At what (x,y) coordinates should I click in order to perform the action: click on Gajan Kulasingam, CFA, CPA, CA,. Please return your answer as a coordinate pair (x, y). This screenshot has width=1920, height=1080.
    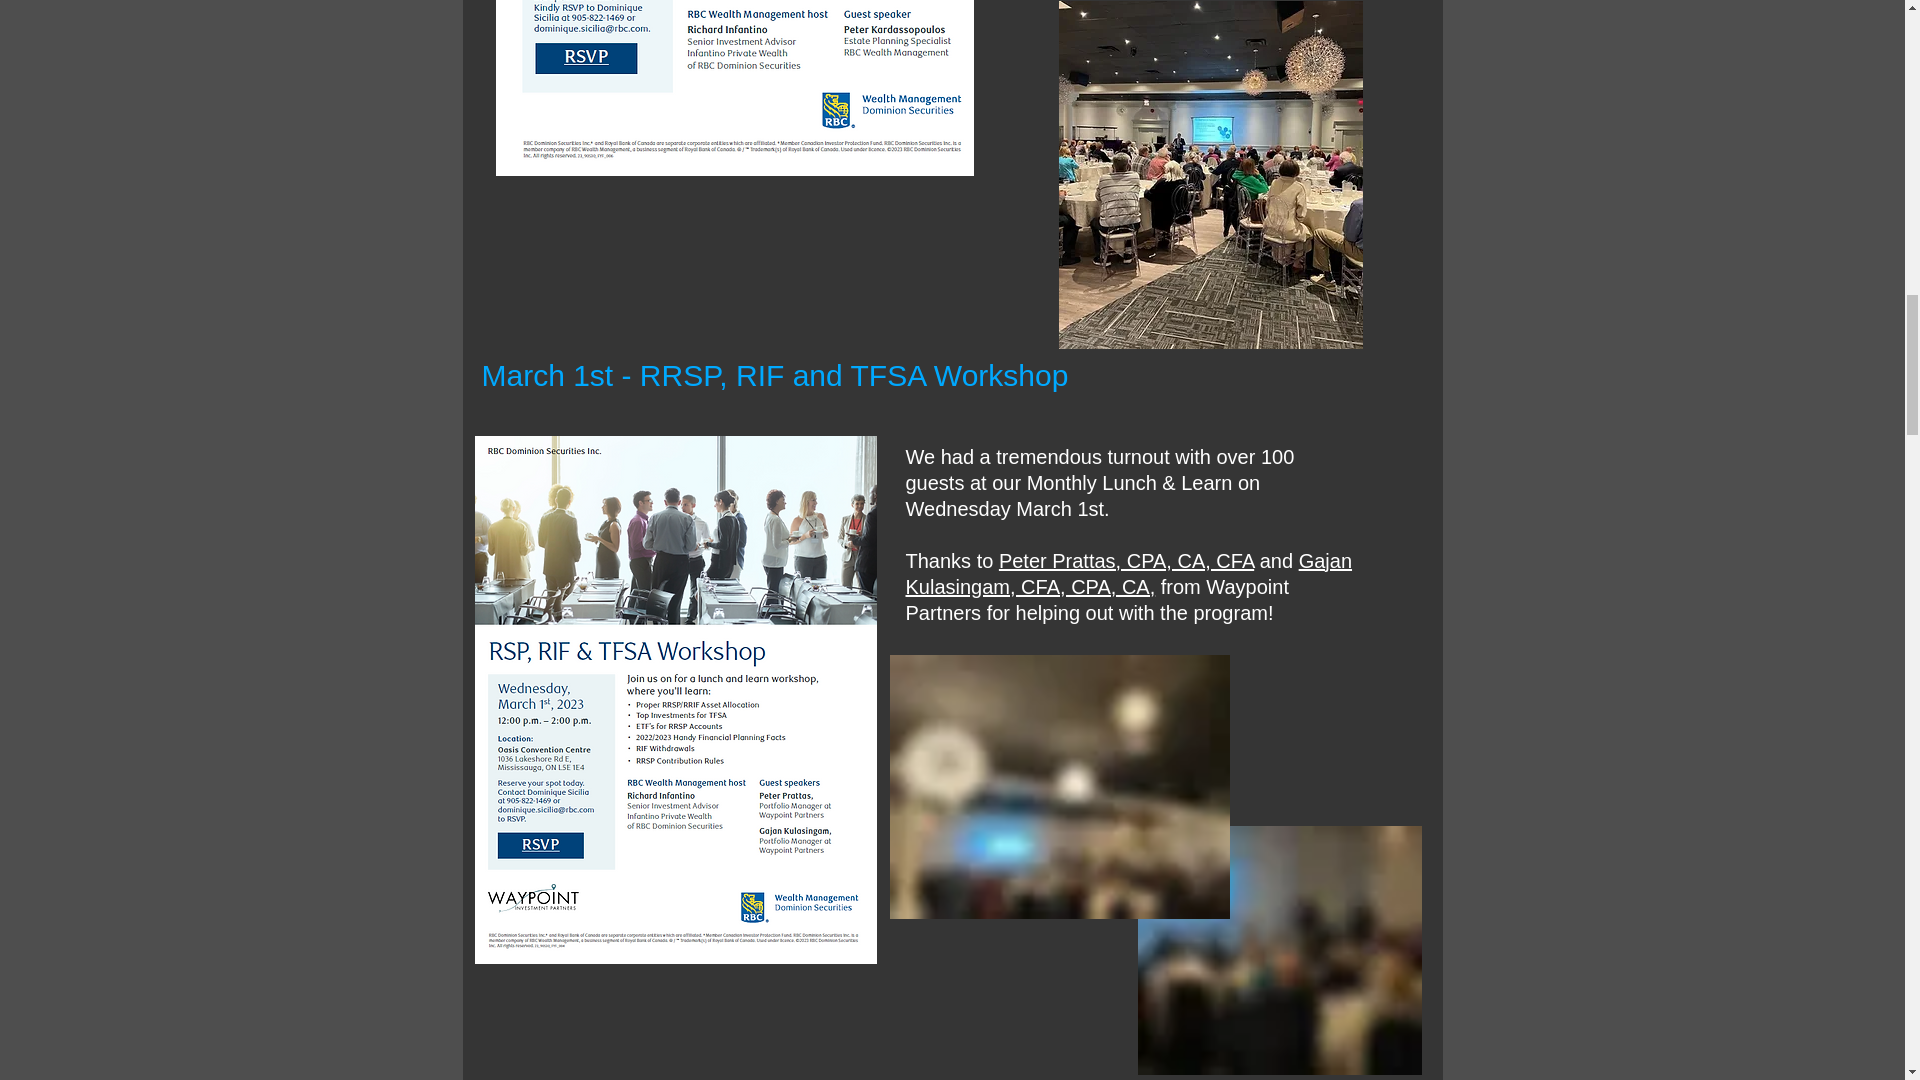
    Looking at the image, I should click on (1130, 574).